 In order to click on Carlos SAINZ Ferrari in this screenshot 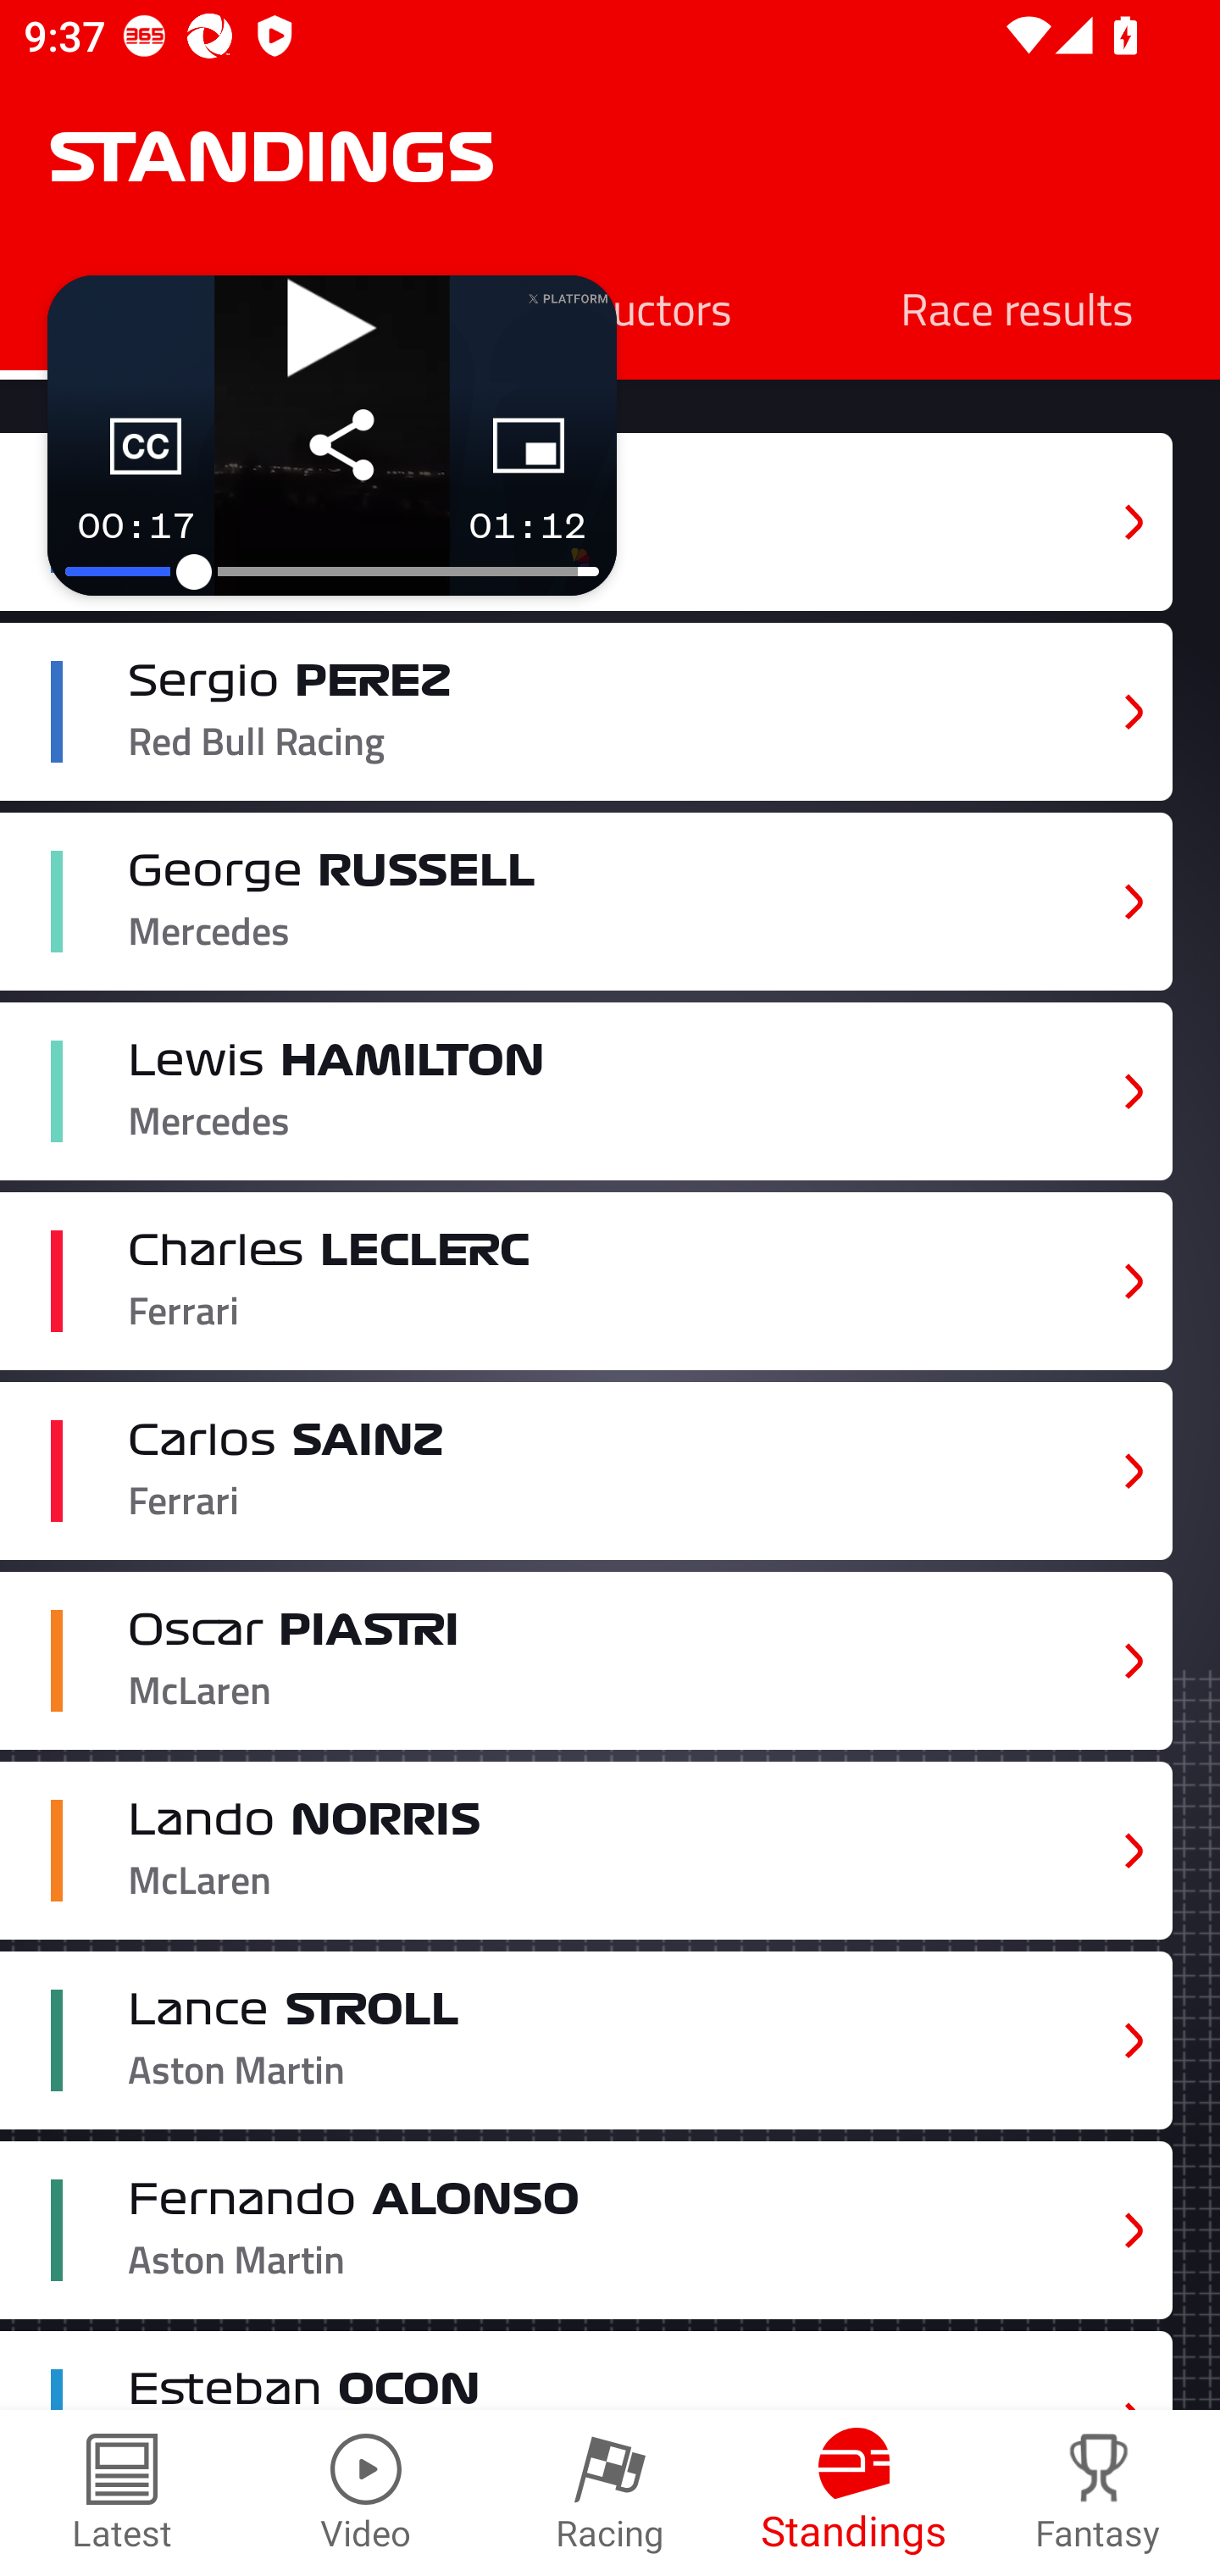, I will do `click(586, 1472)`.